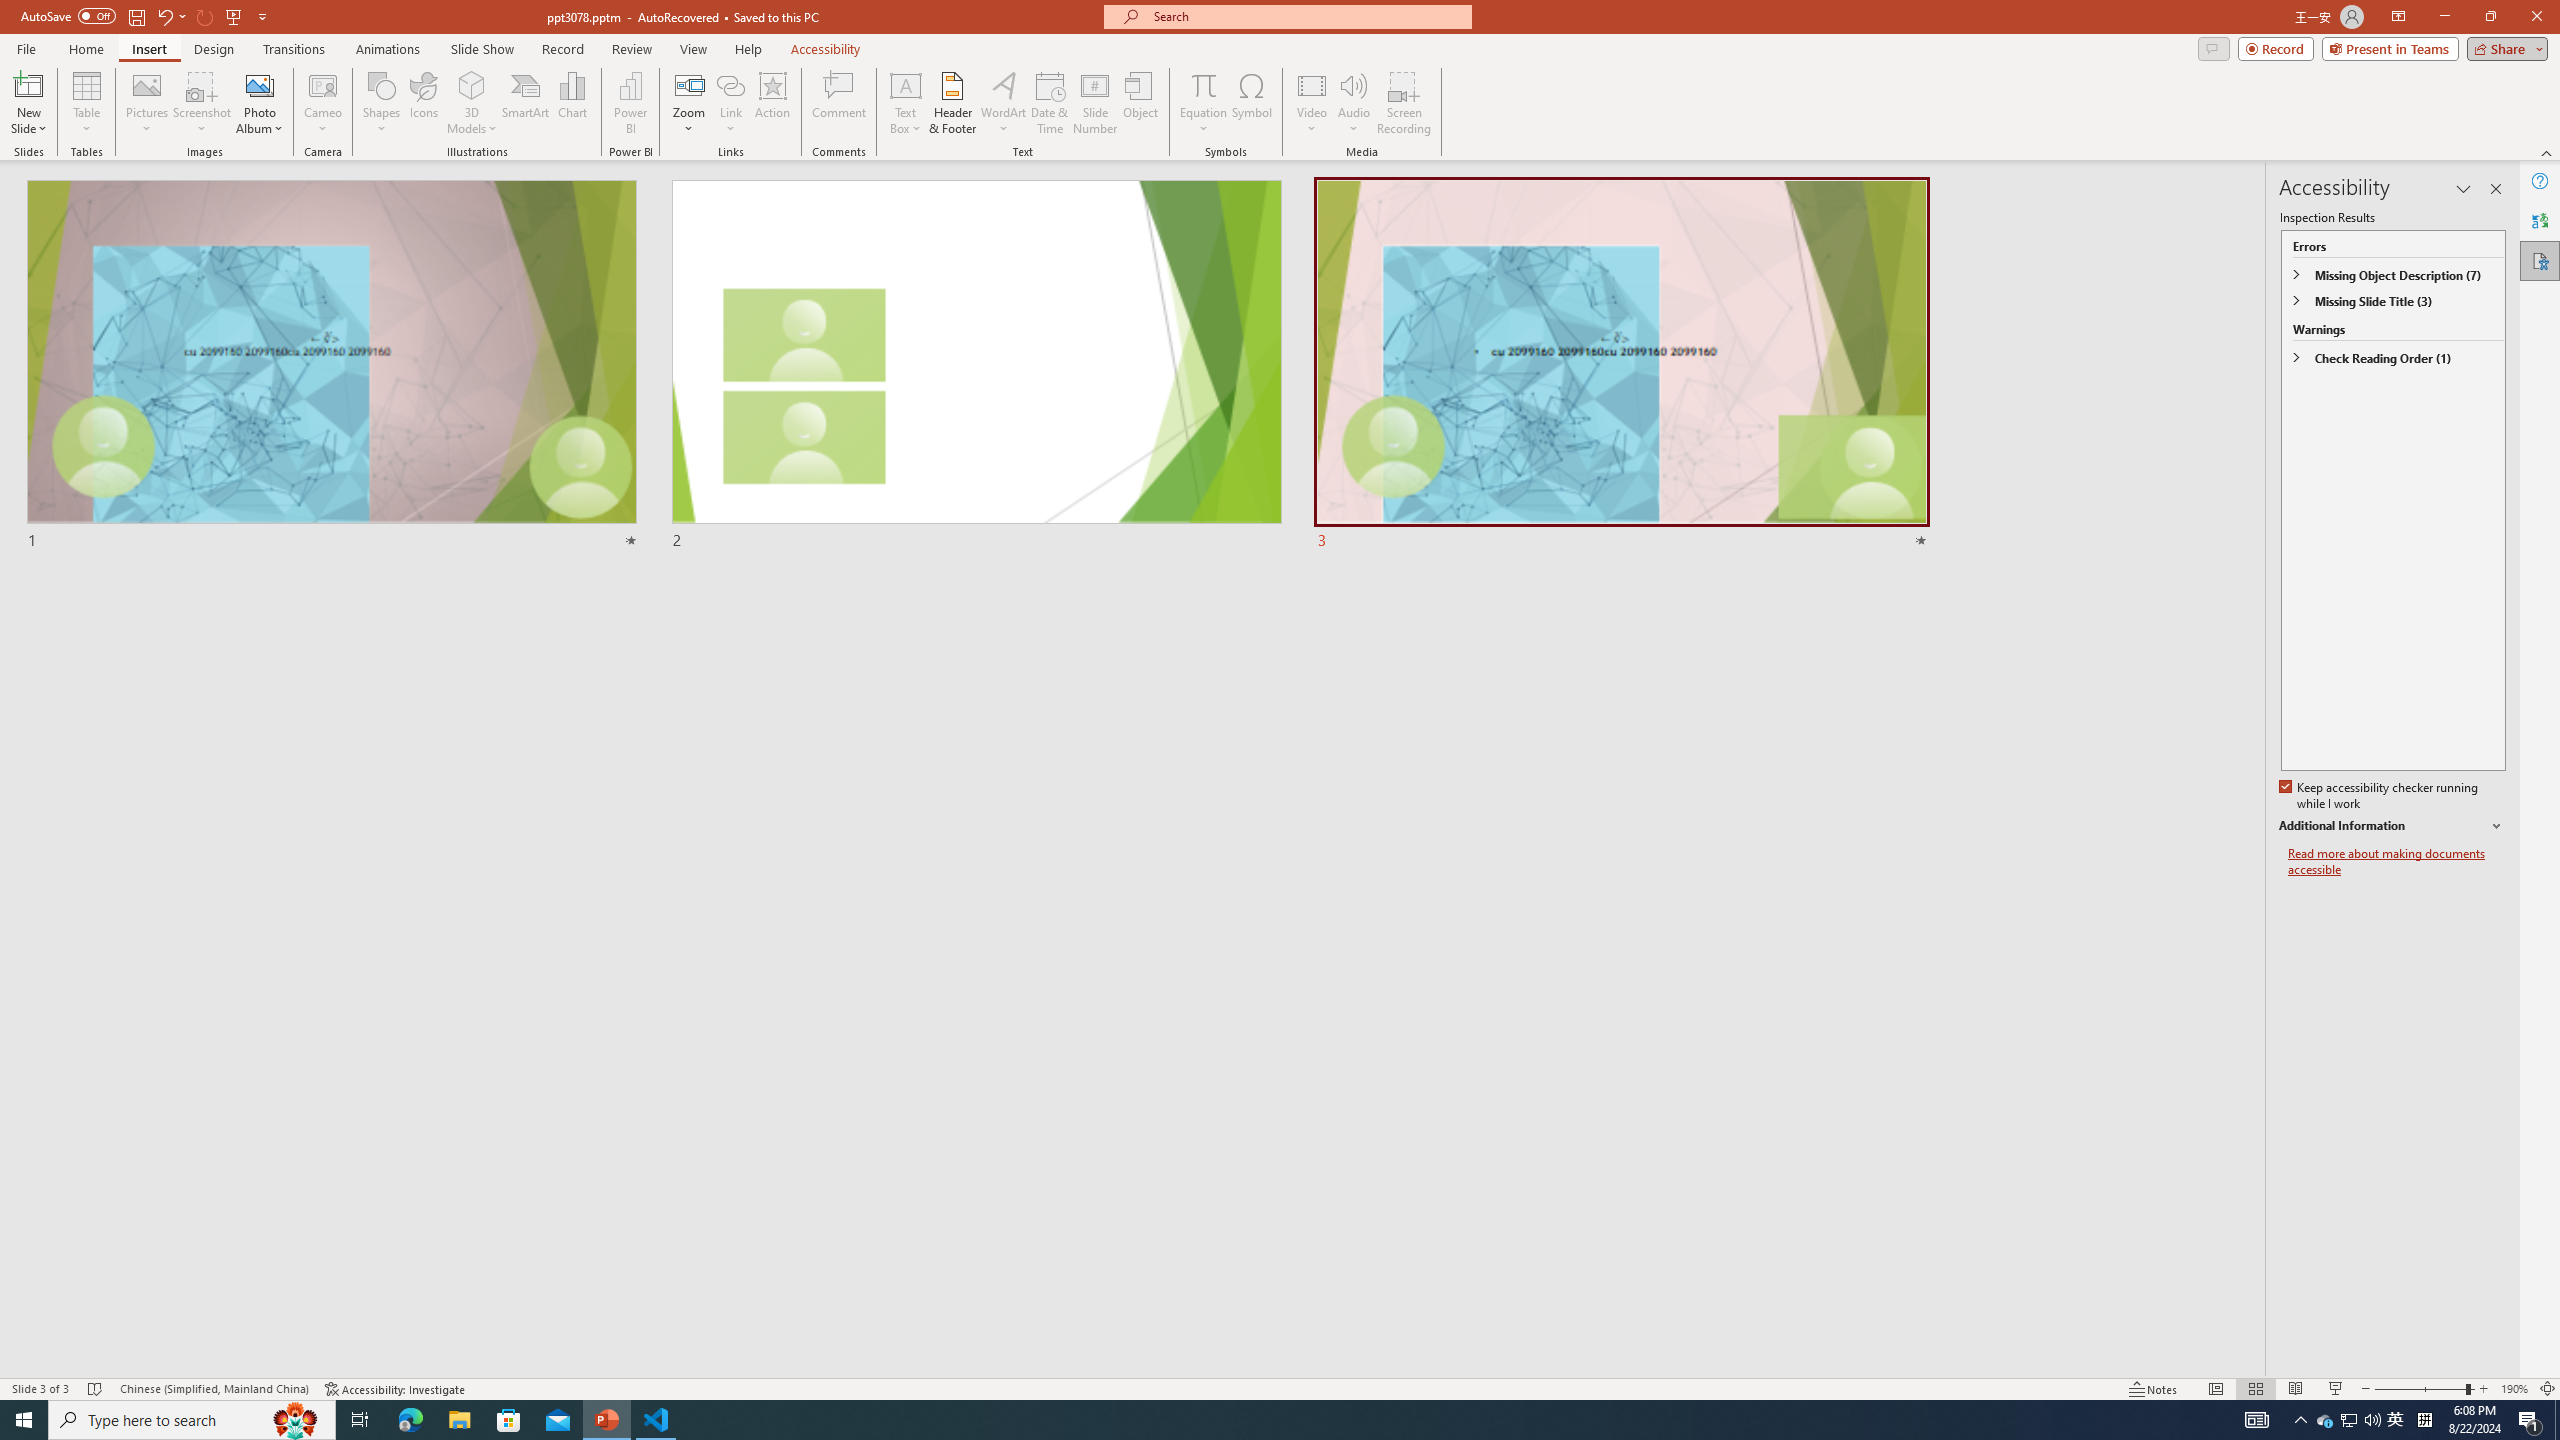 This screenshot has height=1440, width=2560. I want to click on SmartArt..., so click(526, 103).